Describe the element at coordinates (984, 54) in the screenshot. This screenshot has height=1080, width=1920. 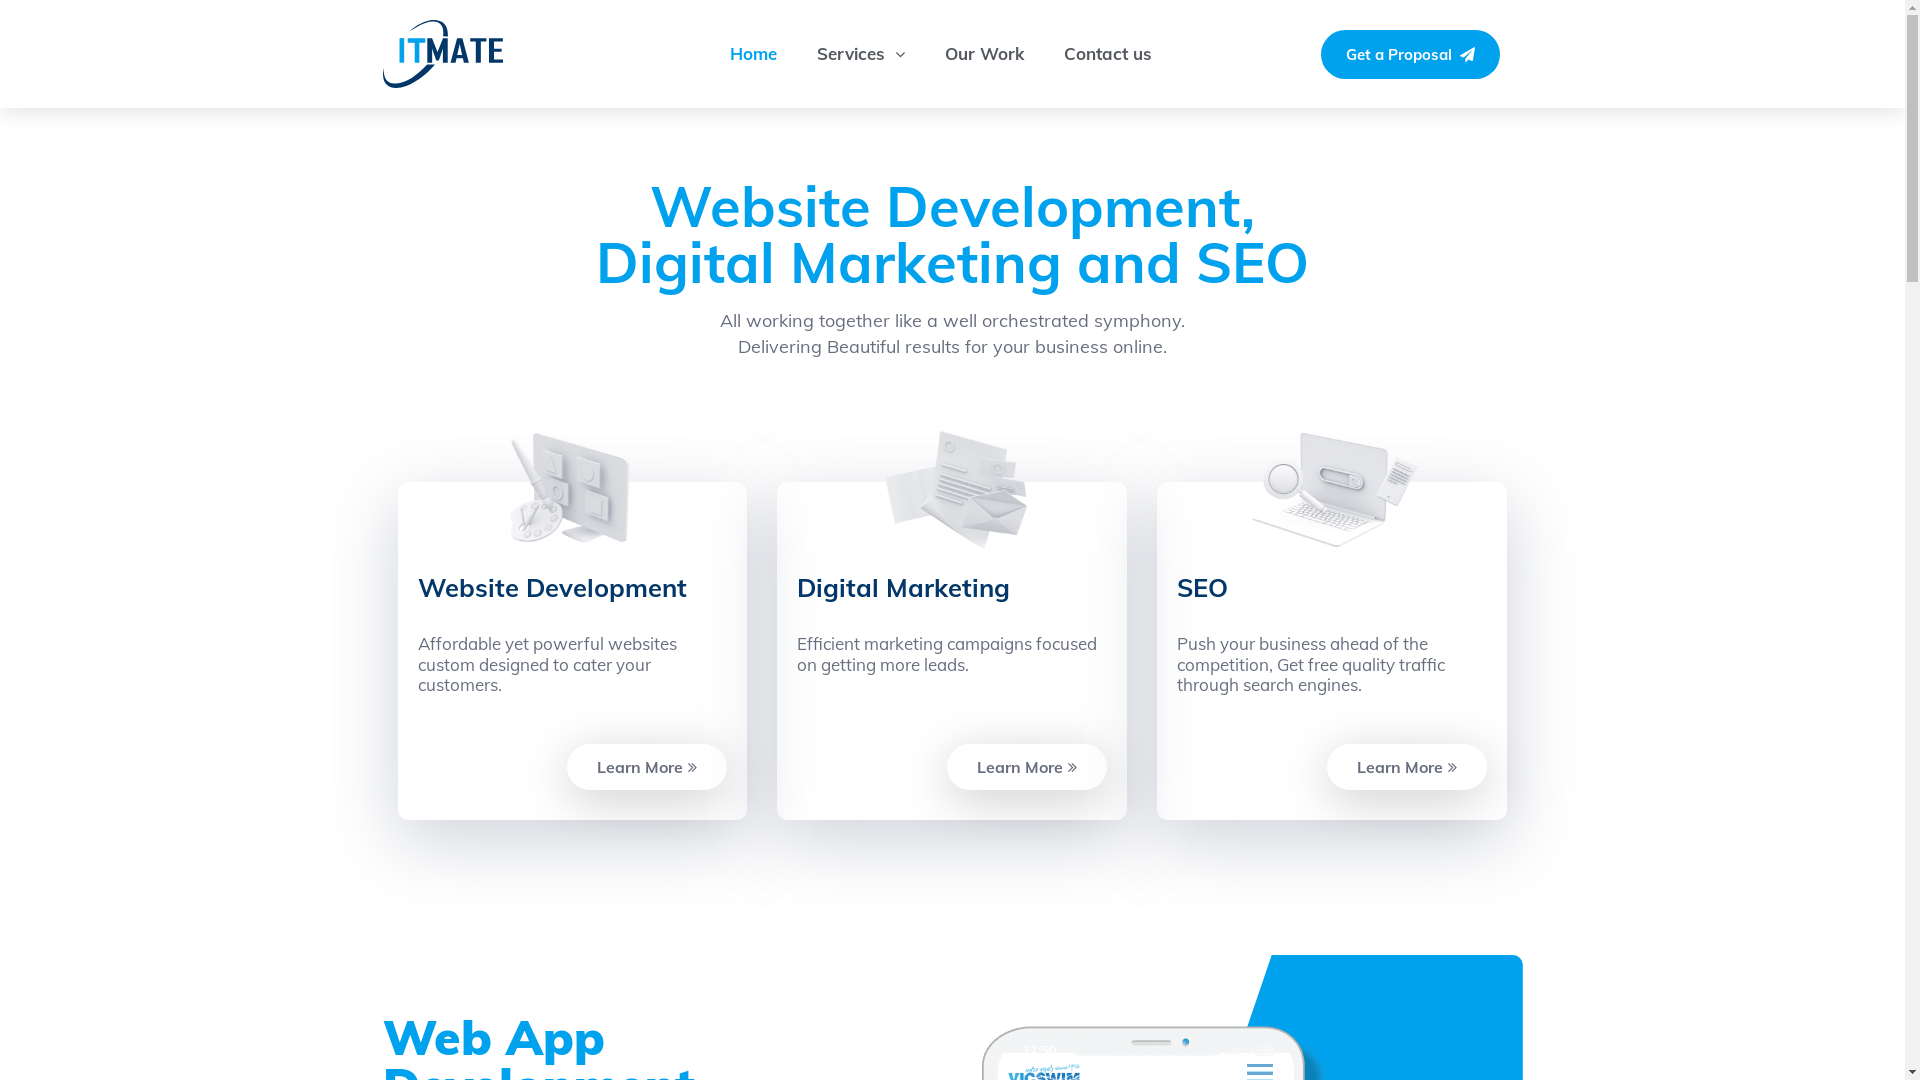
I see `Our Work` at that location.